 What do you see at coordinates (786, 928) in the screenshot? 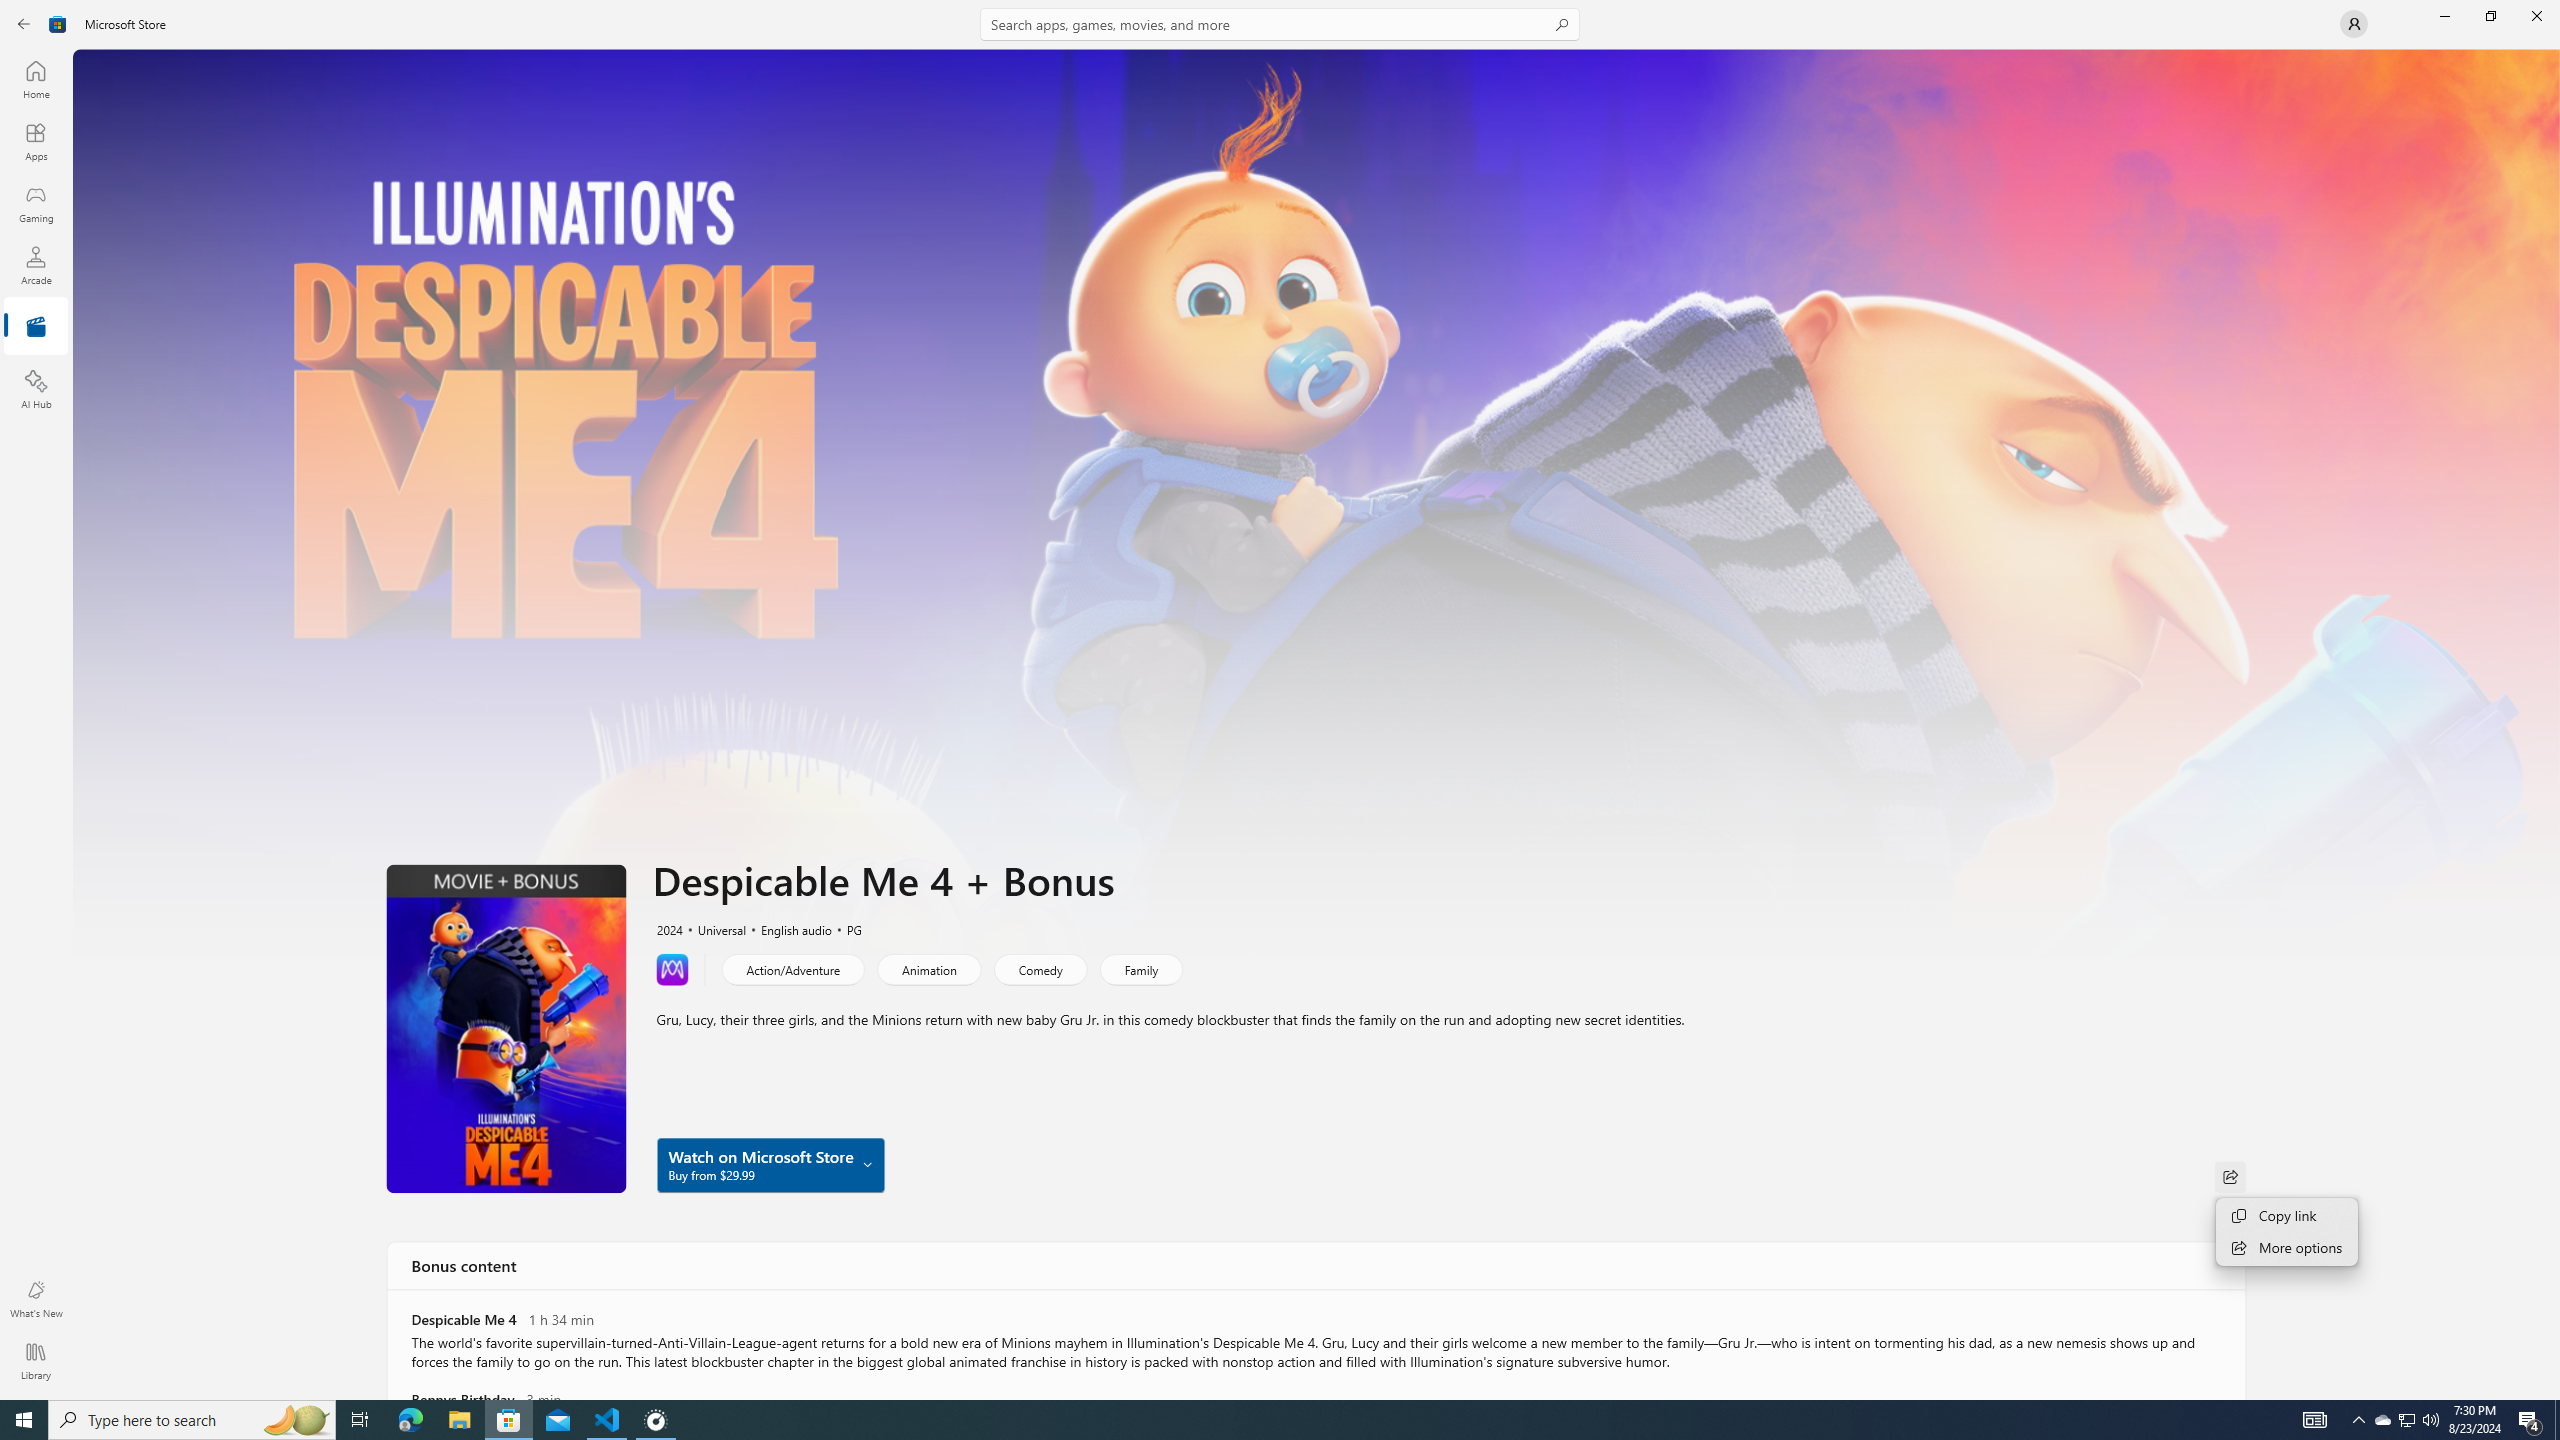
I see `English audio` at bounding box center [786, 928].